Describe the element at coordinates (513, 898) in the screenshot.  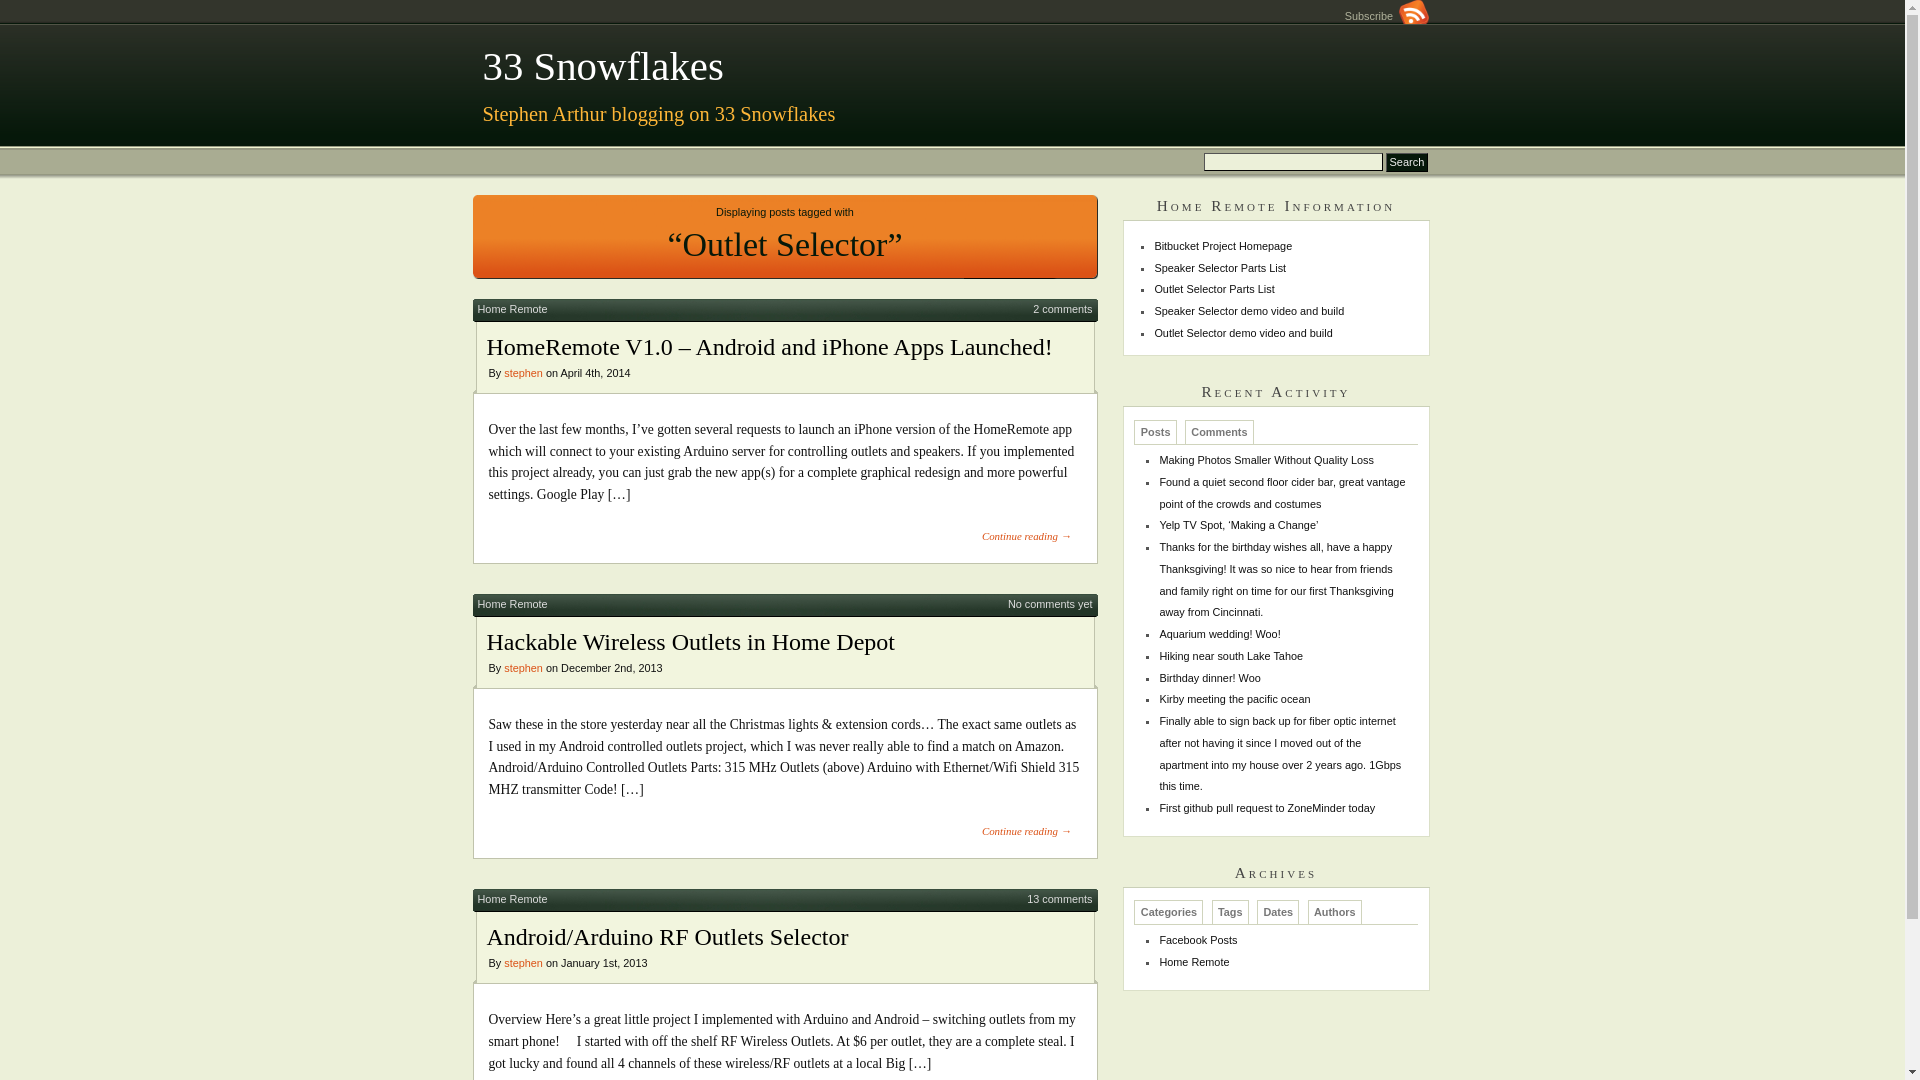
I see `Home Remote` at that location.